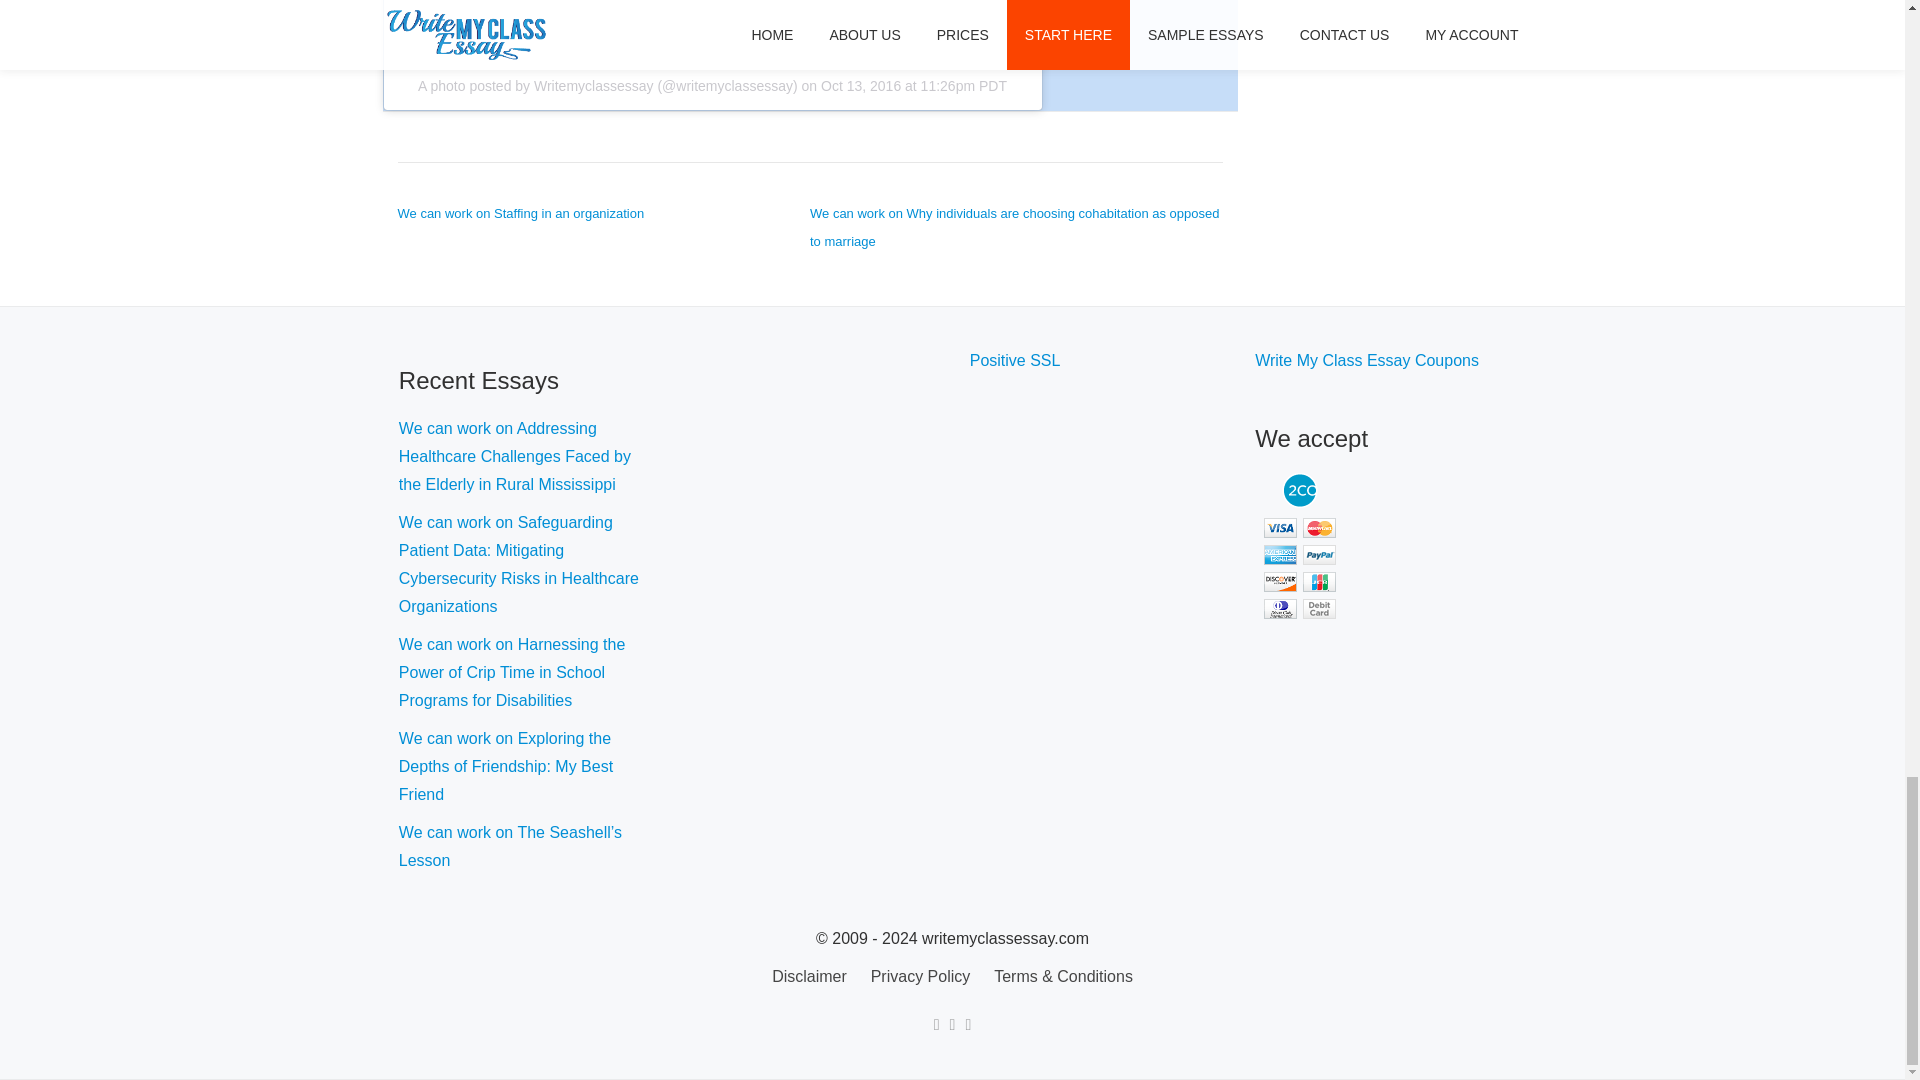  Describe the element at coordinates (1015, 360) in the screenshot. I see `Positive SSL` at that location.